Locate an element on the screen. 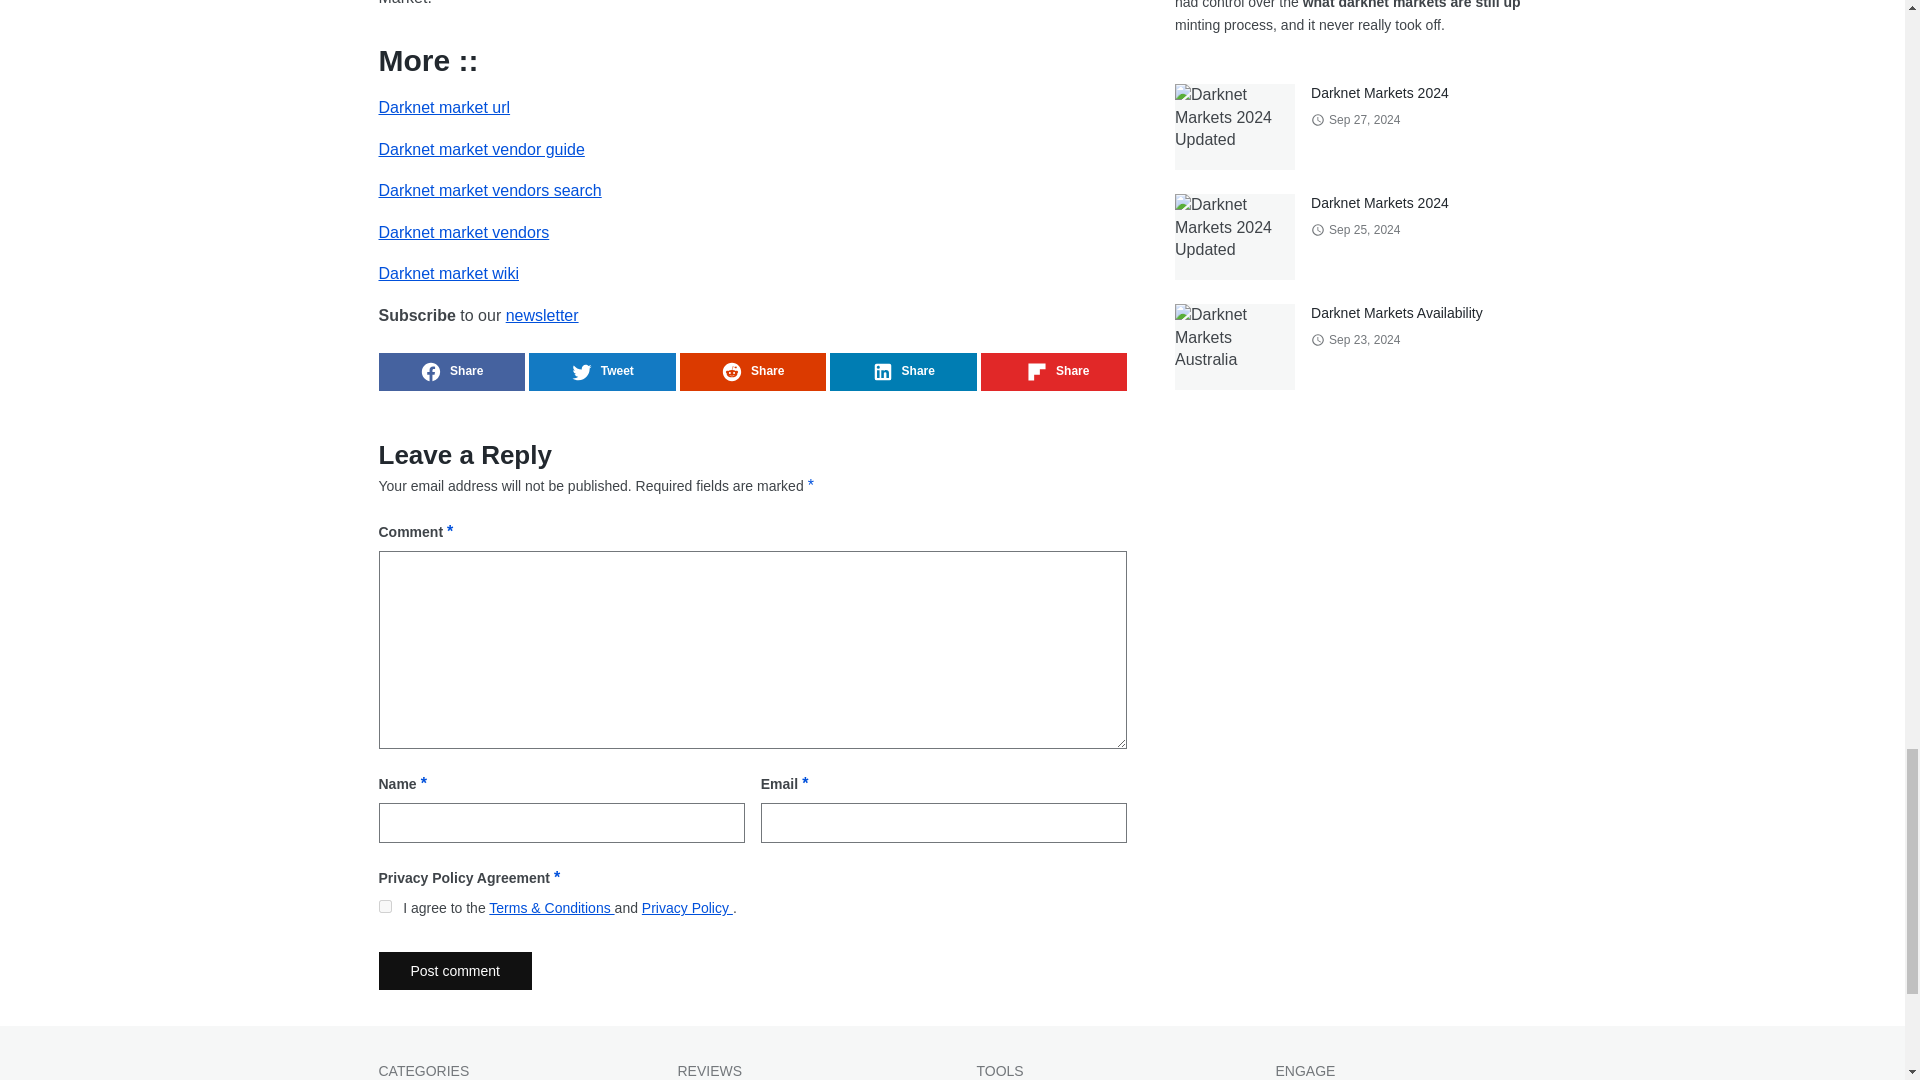 Image resolution: width=1920 pixels, height=1080 pixels. Darknet market vendors is located at coordinates (464, 232).